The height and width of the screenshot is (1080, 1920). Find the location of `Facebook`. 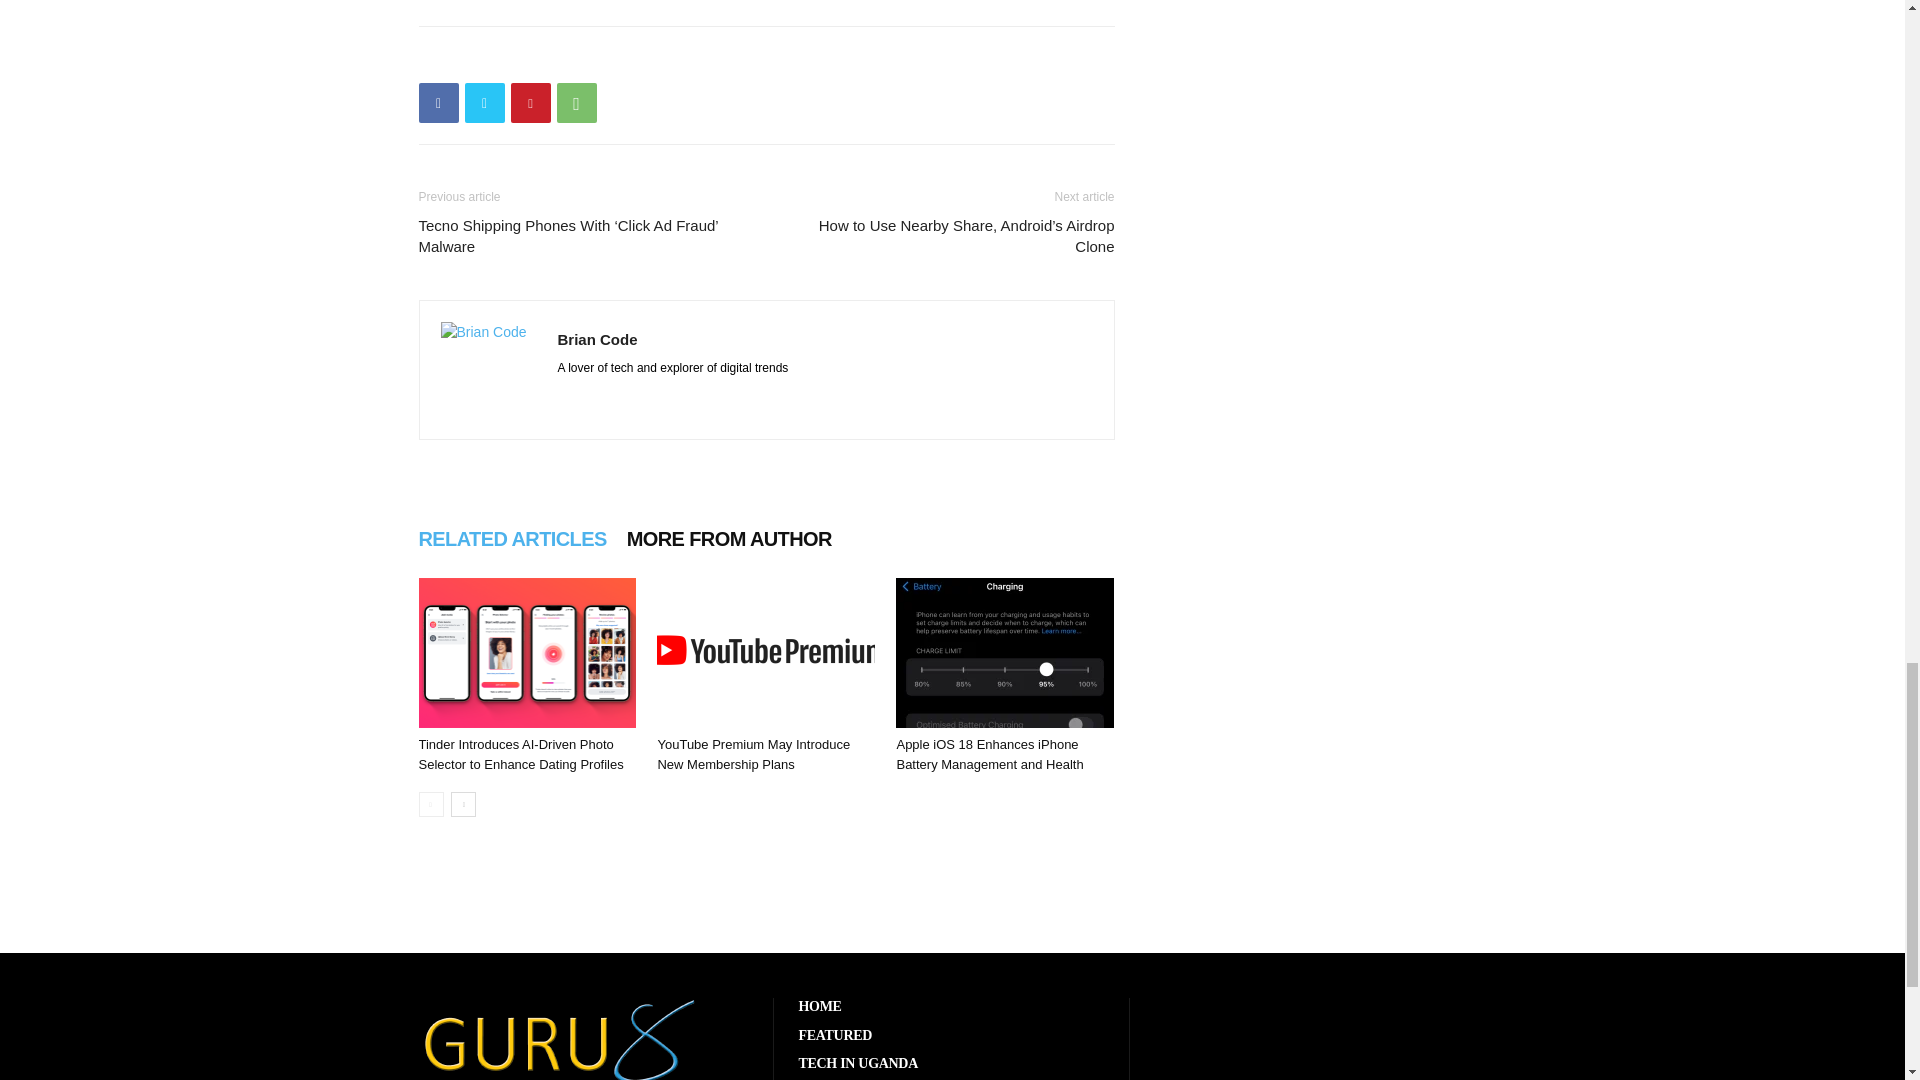

Facebook is located at coordinates (438, 103).